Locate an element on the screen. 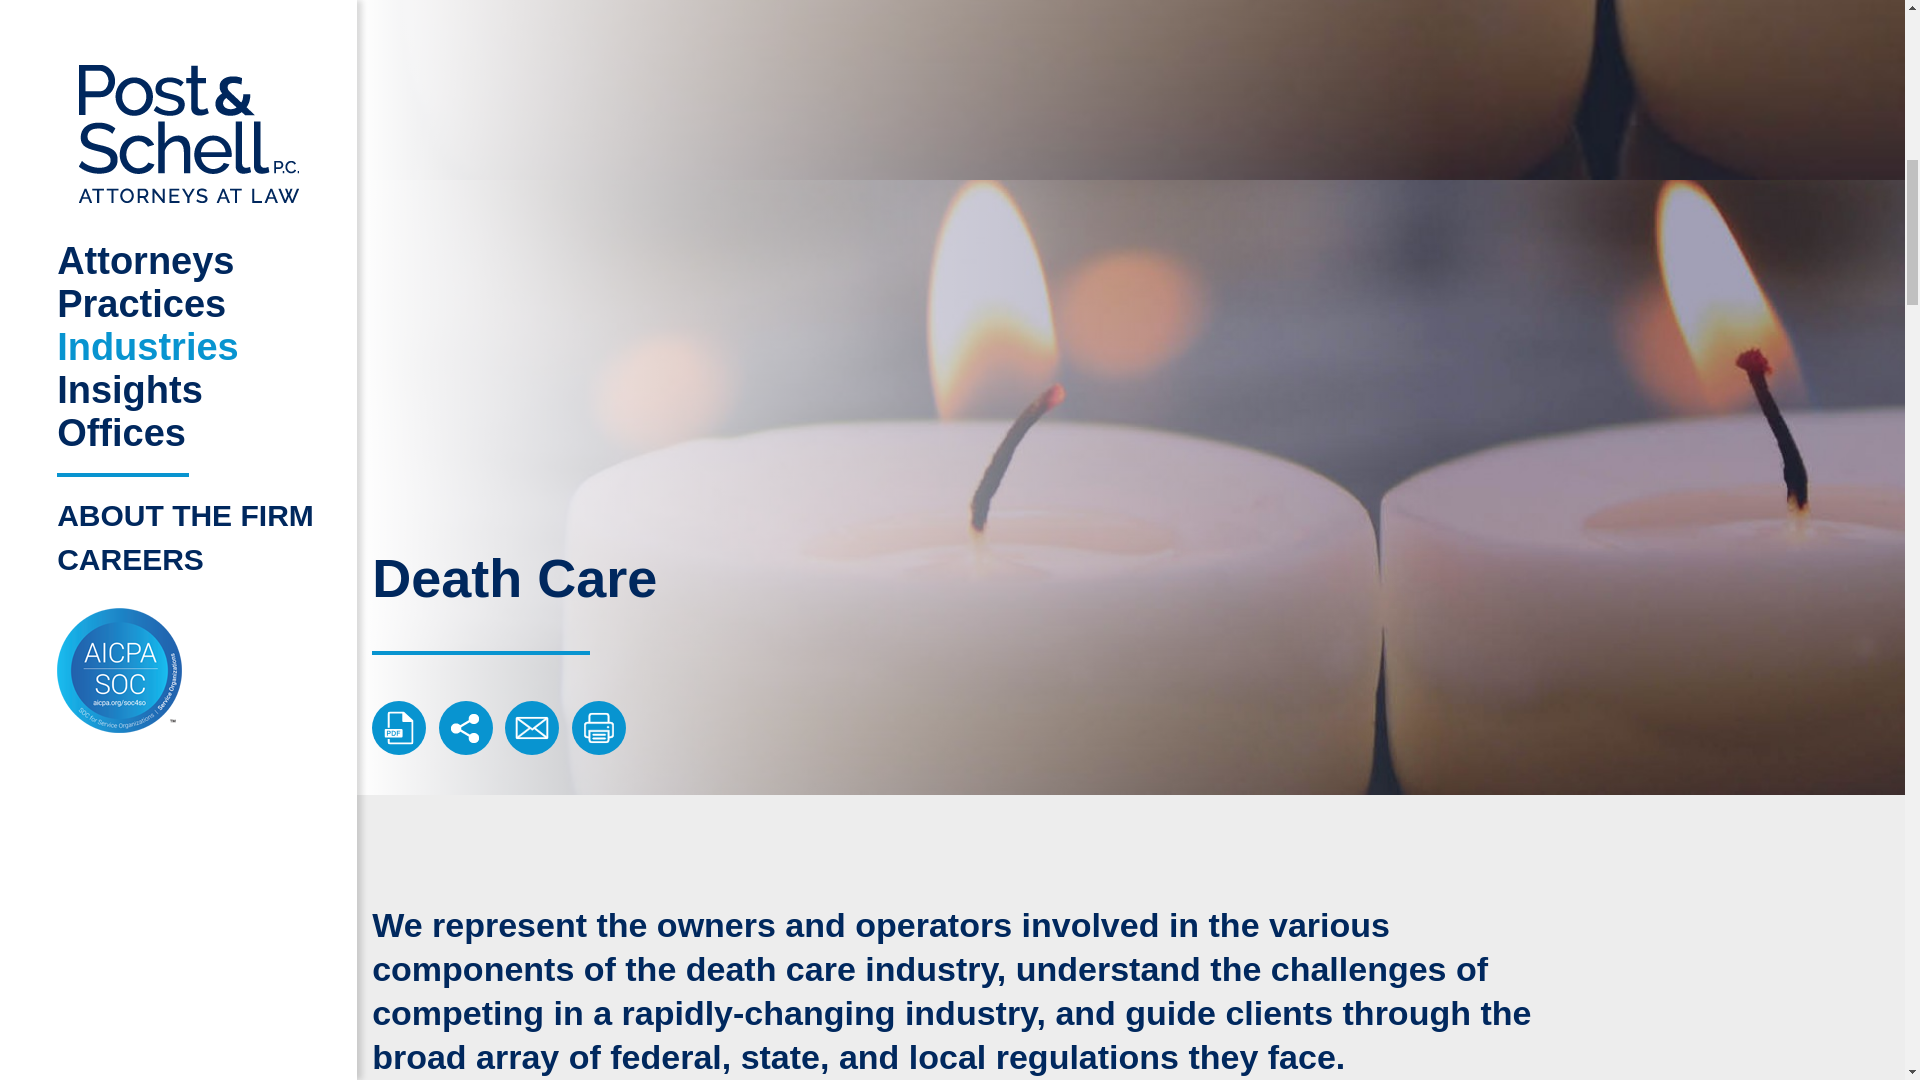 The image size is (1920, 1080). Download PDF is located at coordinates (399, 727).